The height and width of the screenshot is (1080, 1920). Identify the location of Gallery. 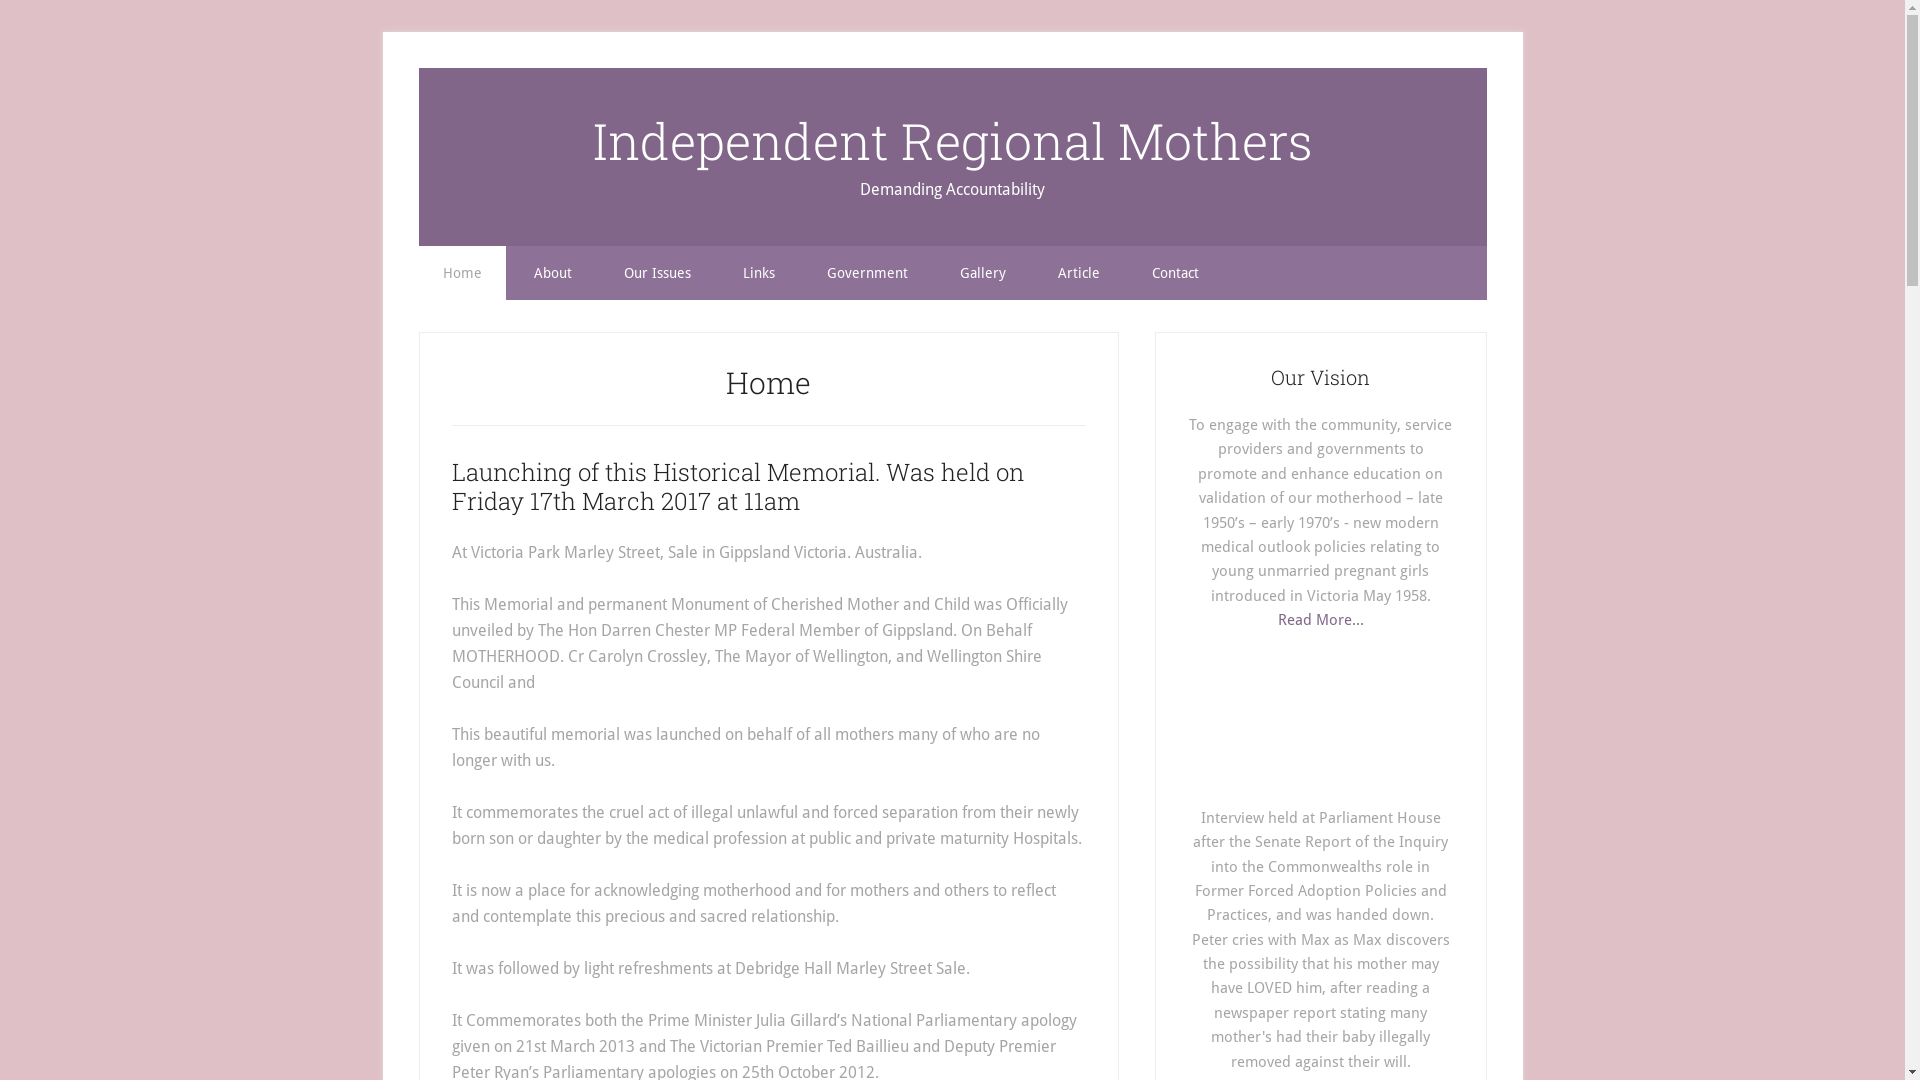
(983, 273).